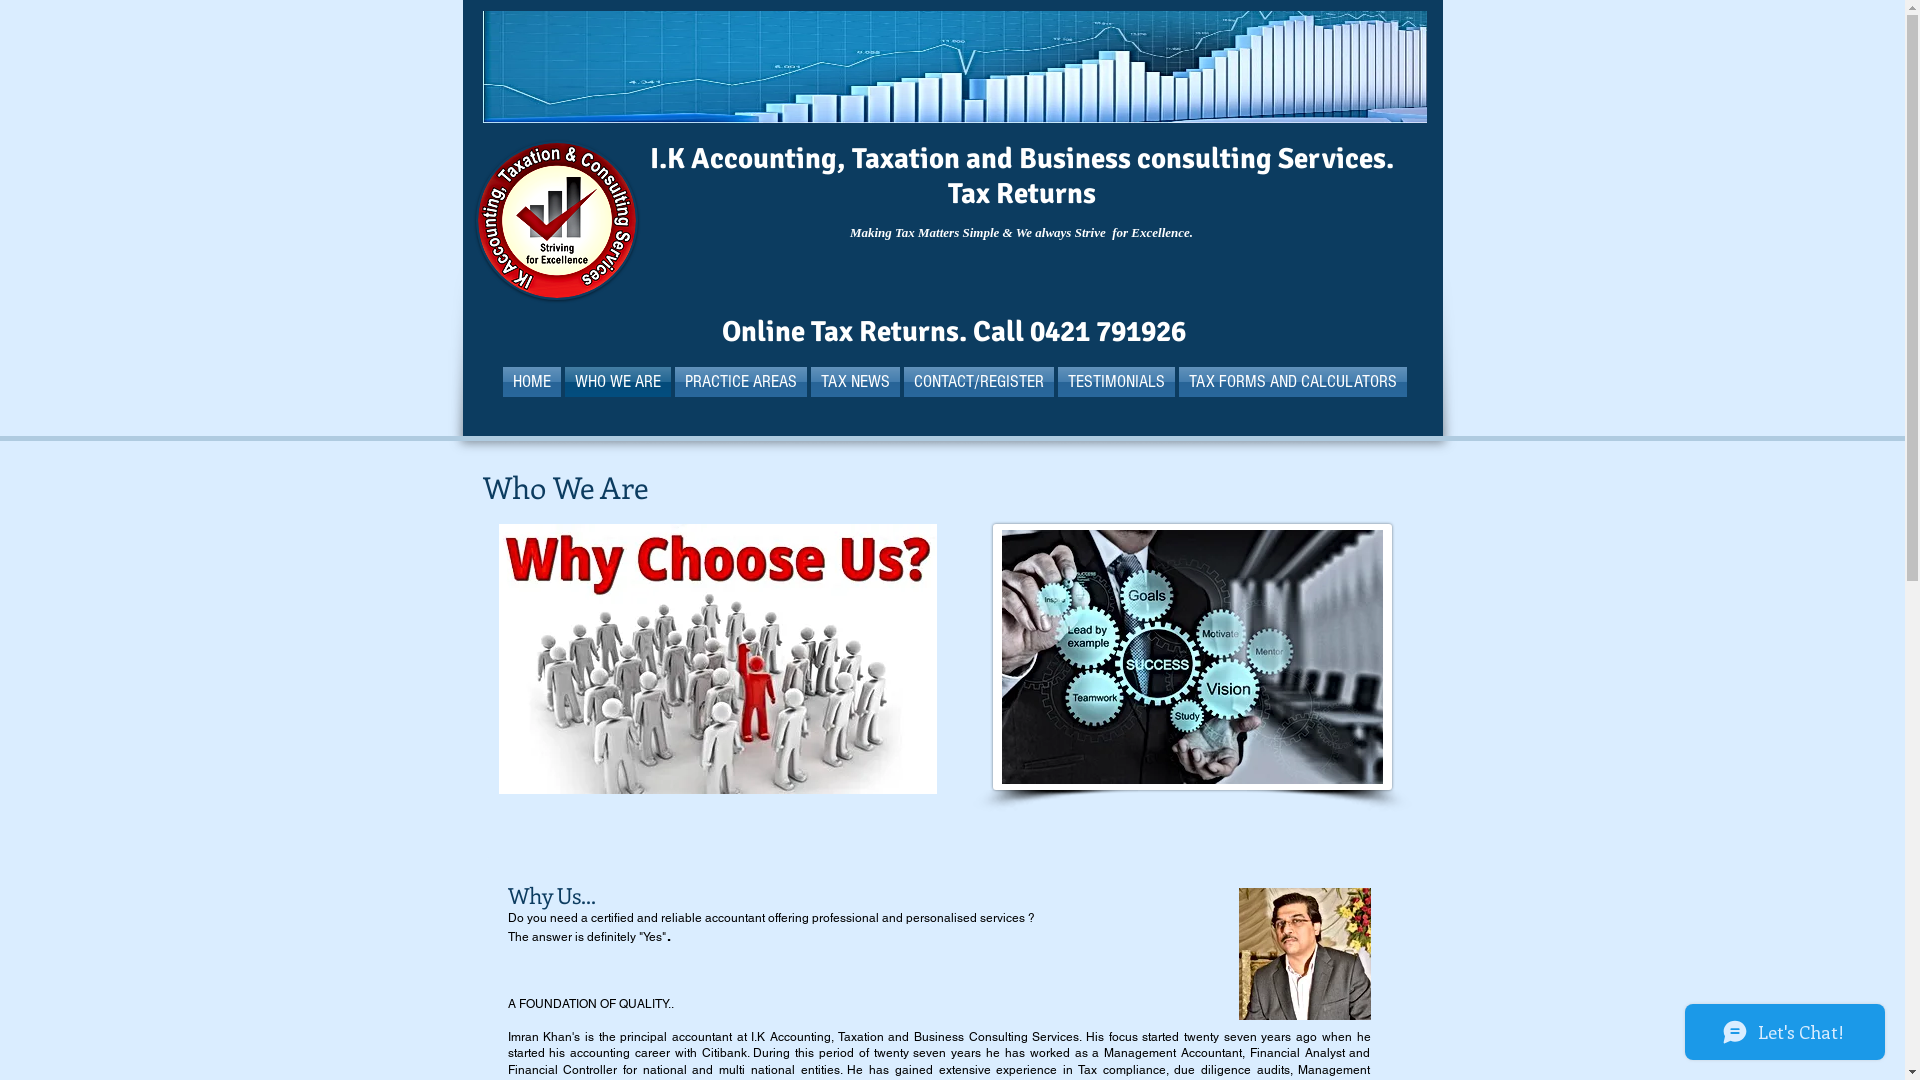 This screenshot has height=1080, width=1920. What do you see at coordinates (531, 382) in the screenshot?
I see `HOME` at bounding box center [531, 382].